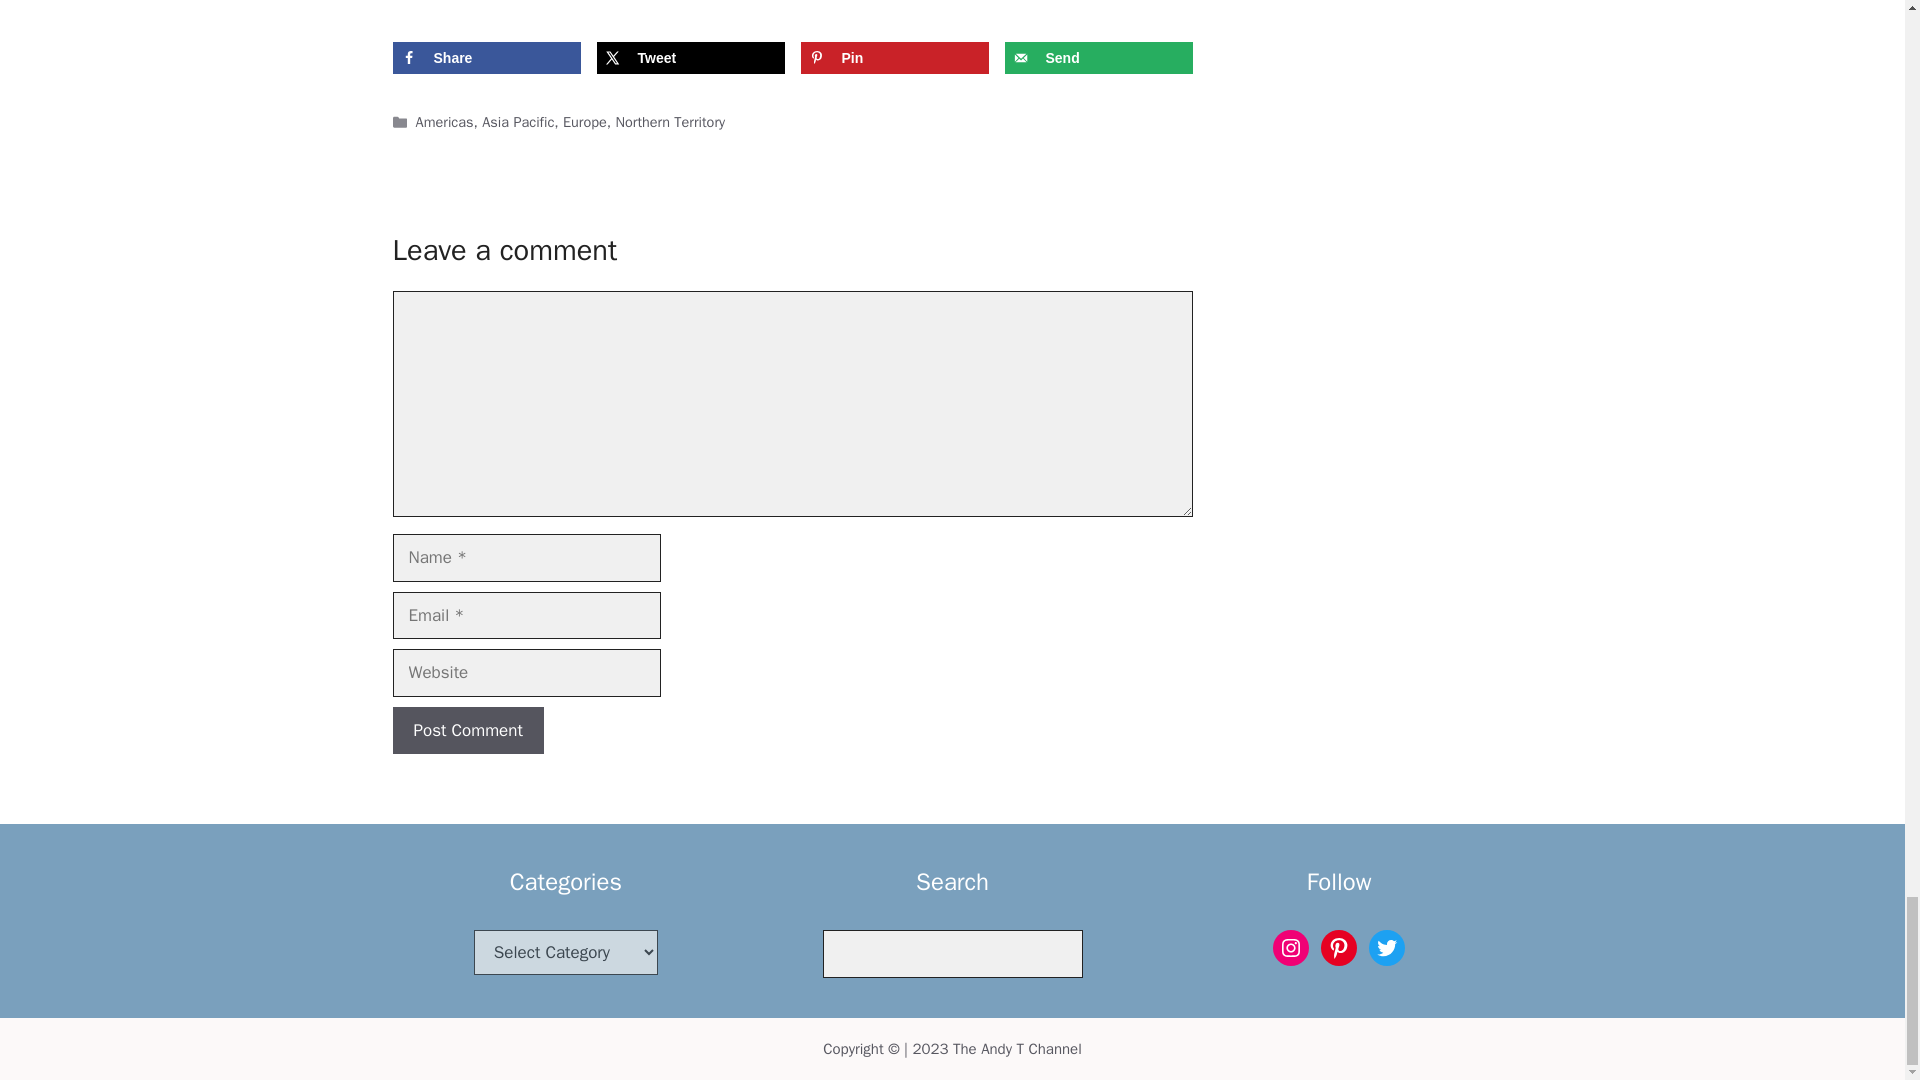  What do you see at coordinates (467, 730) in the screenshot?
I see `Post Comment` at bounding box center [467, 730].